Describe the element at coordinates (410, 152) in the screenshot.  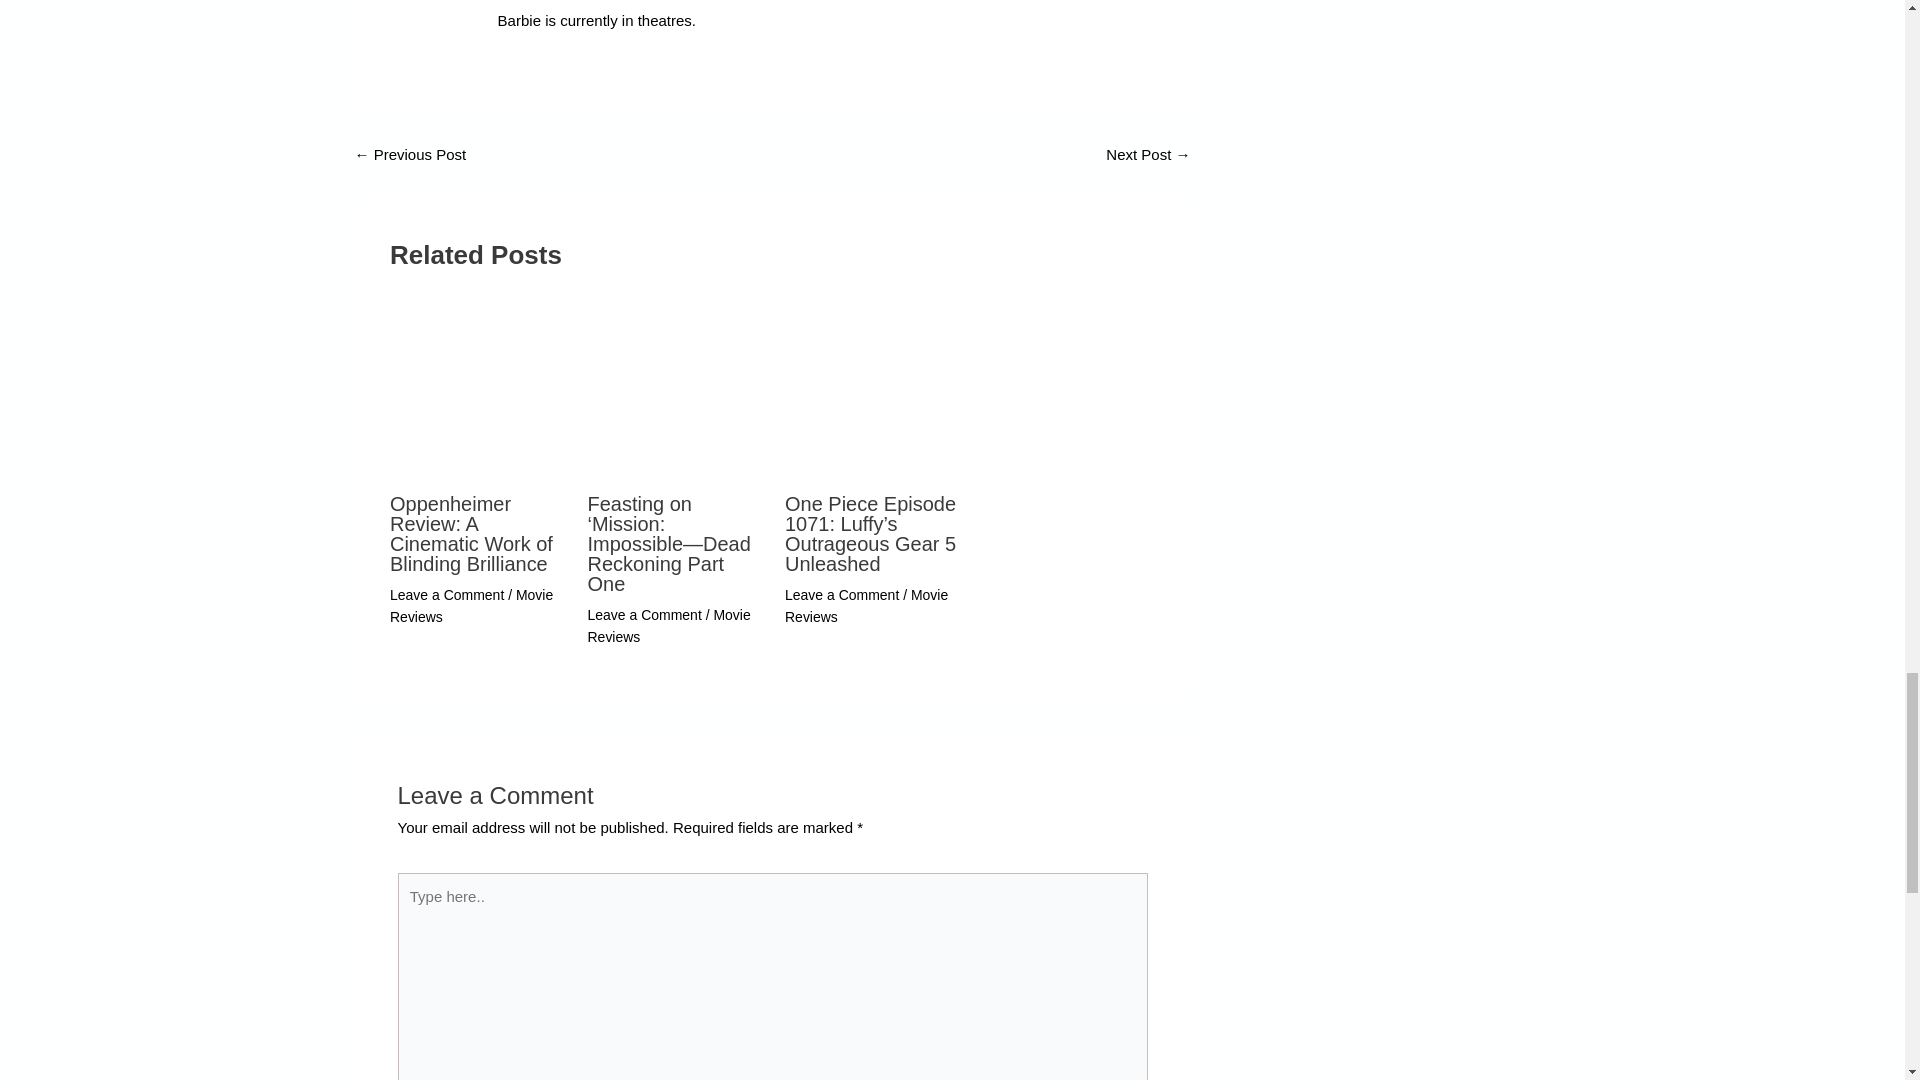
I see `Oppenheimer Review: A Cinematic Work of Blinding Brilliance` at that location.